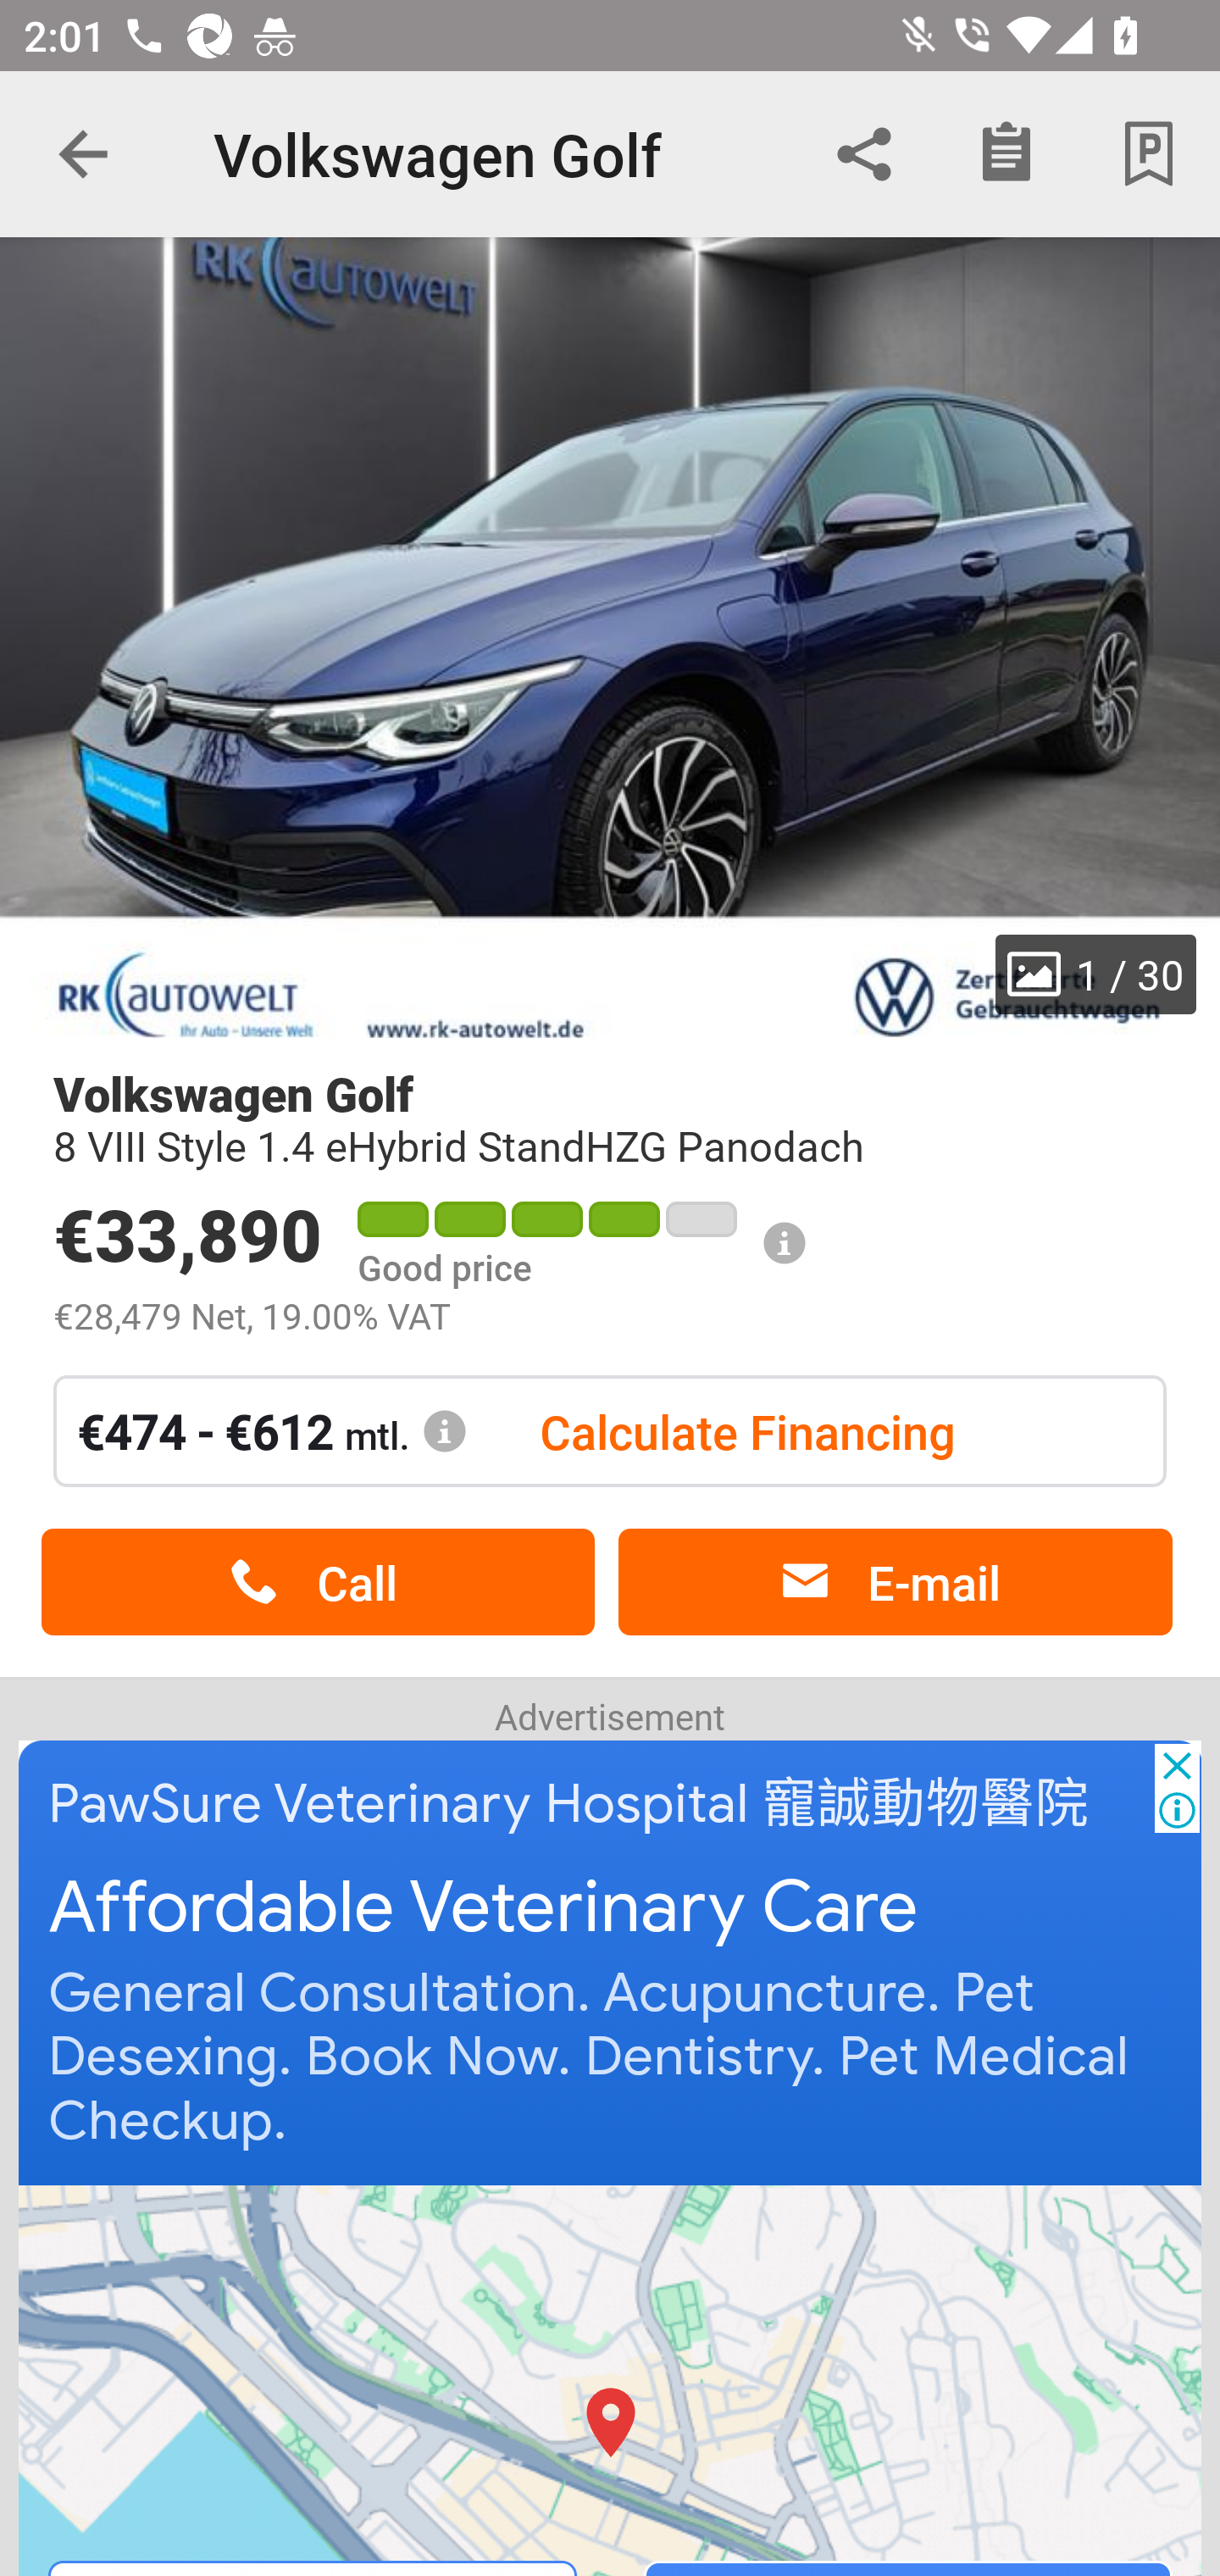 The image size is (1220, 2576). Describe the element at coordinates (1006, 154) in the screenshot. I see `Checklist` at that location.